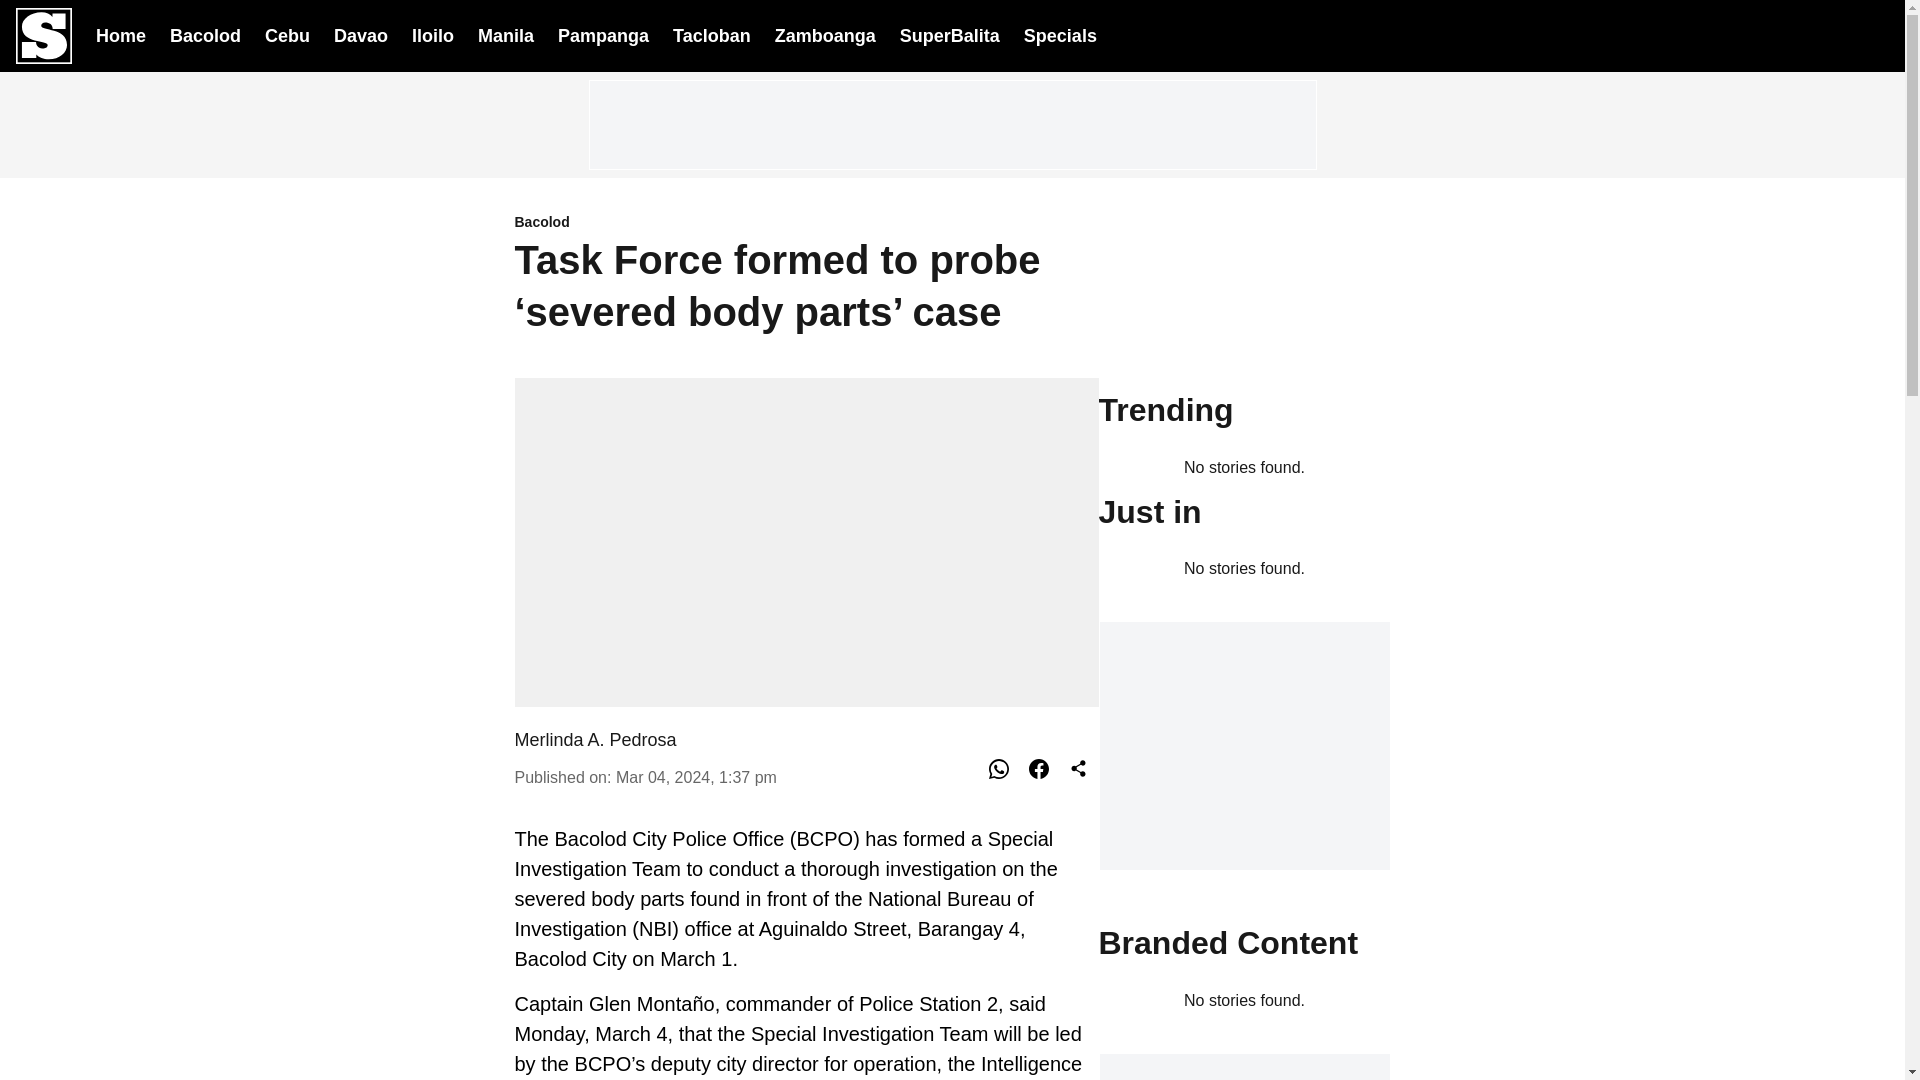 This screenshot has height=1080, width=1920. Describe the element at coordinates (950, 36) in the screenshot. I see `SuperBalita` at that location.